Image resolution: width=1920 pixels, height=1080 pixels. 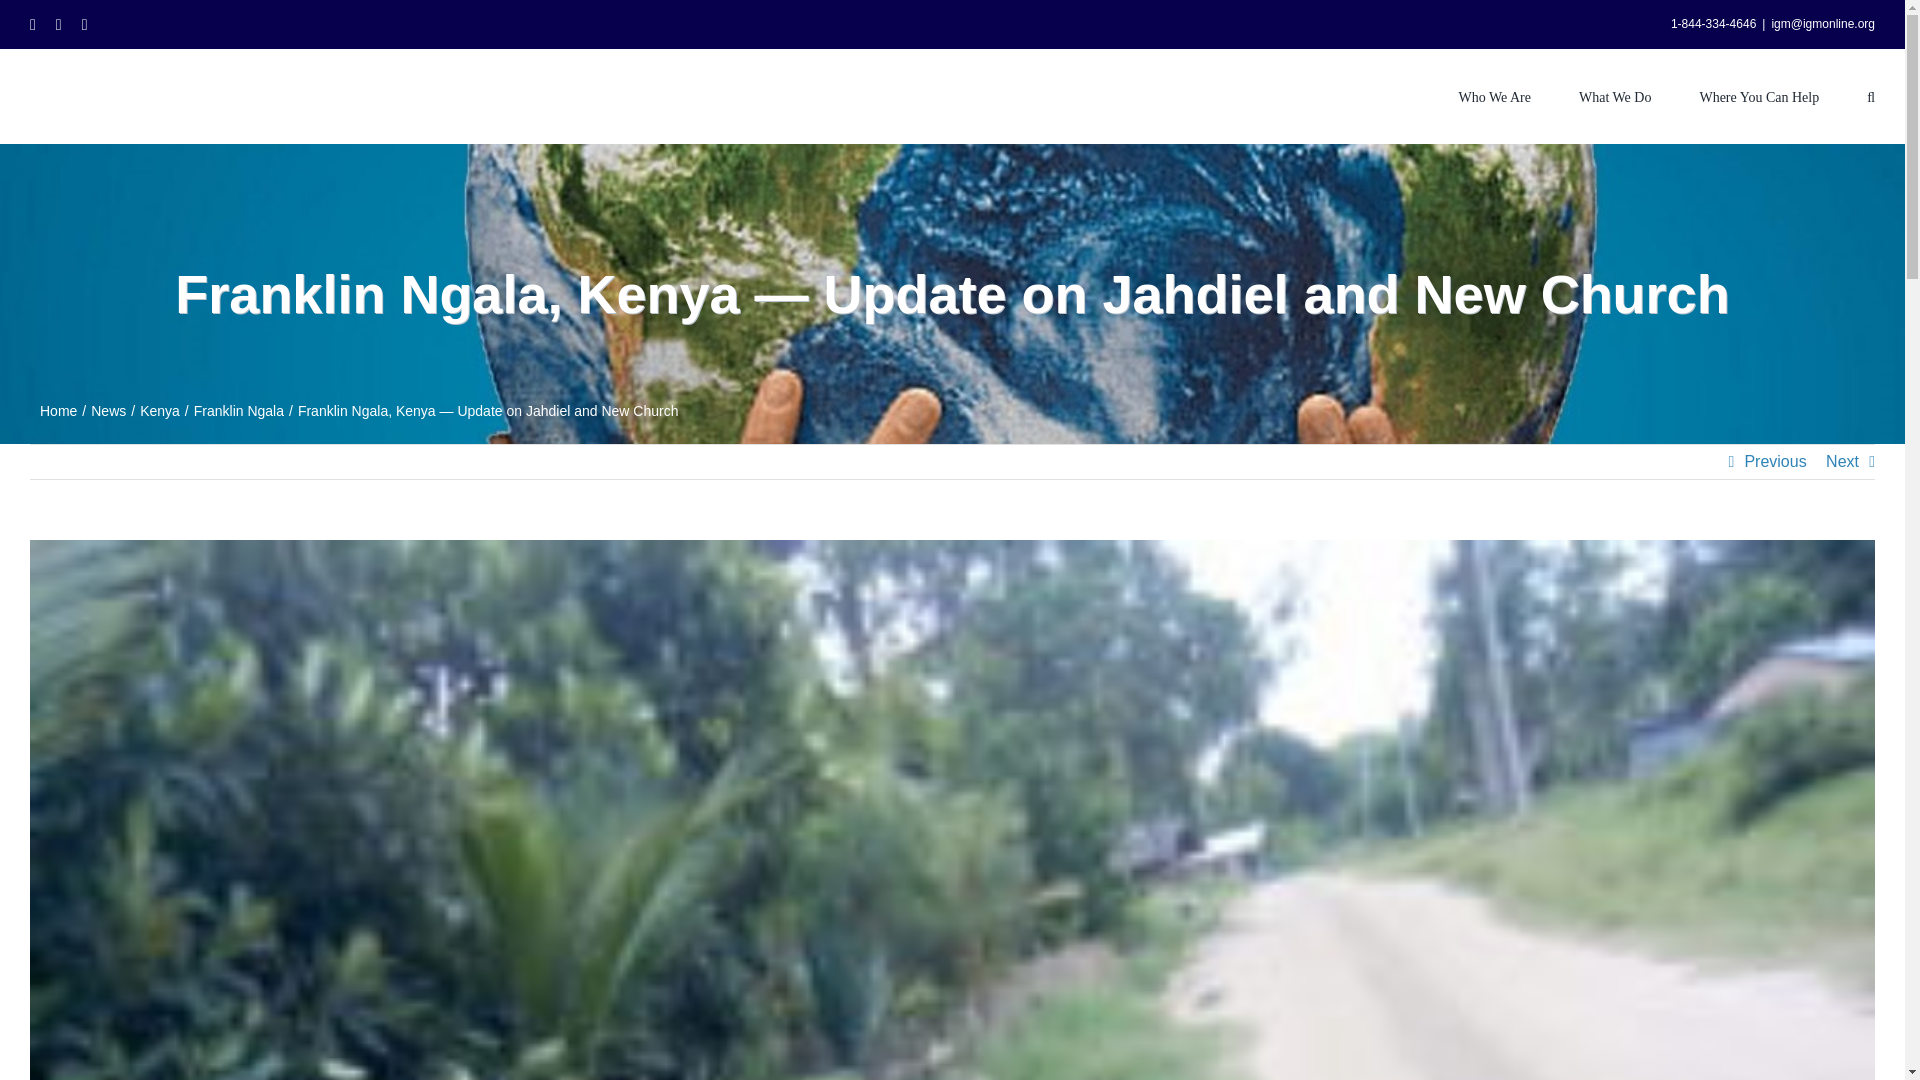 What do you see at coordinates (108, 410) in the screenshot?
I see `News` at bounding box center [108, 410].